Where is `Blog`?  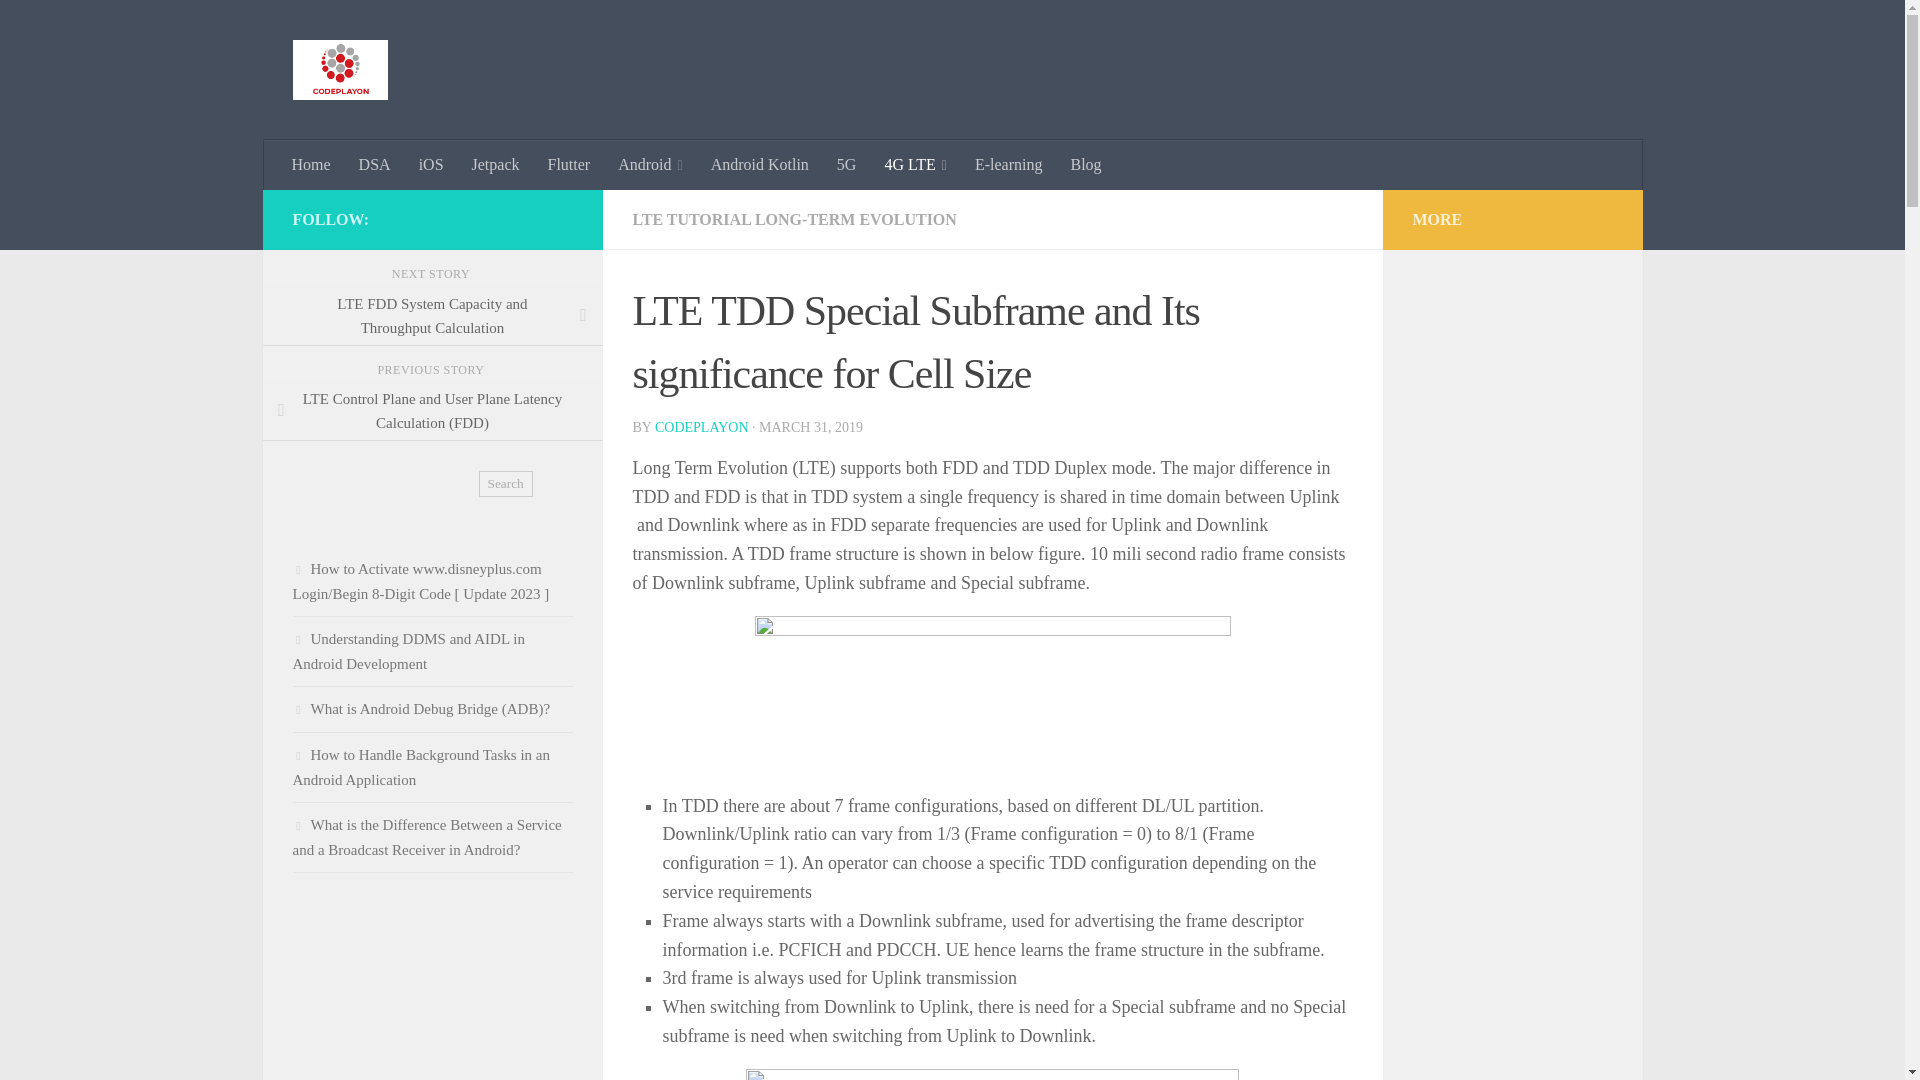 Blog is located at coordinates (1086, 165).